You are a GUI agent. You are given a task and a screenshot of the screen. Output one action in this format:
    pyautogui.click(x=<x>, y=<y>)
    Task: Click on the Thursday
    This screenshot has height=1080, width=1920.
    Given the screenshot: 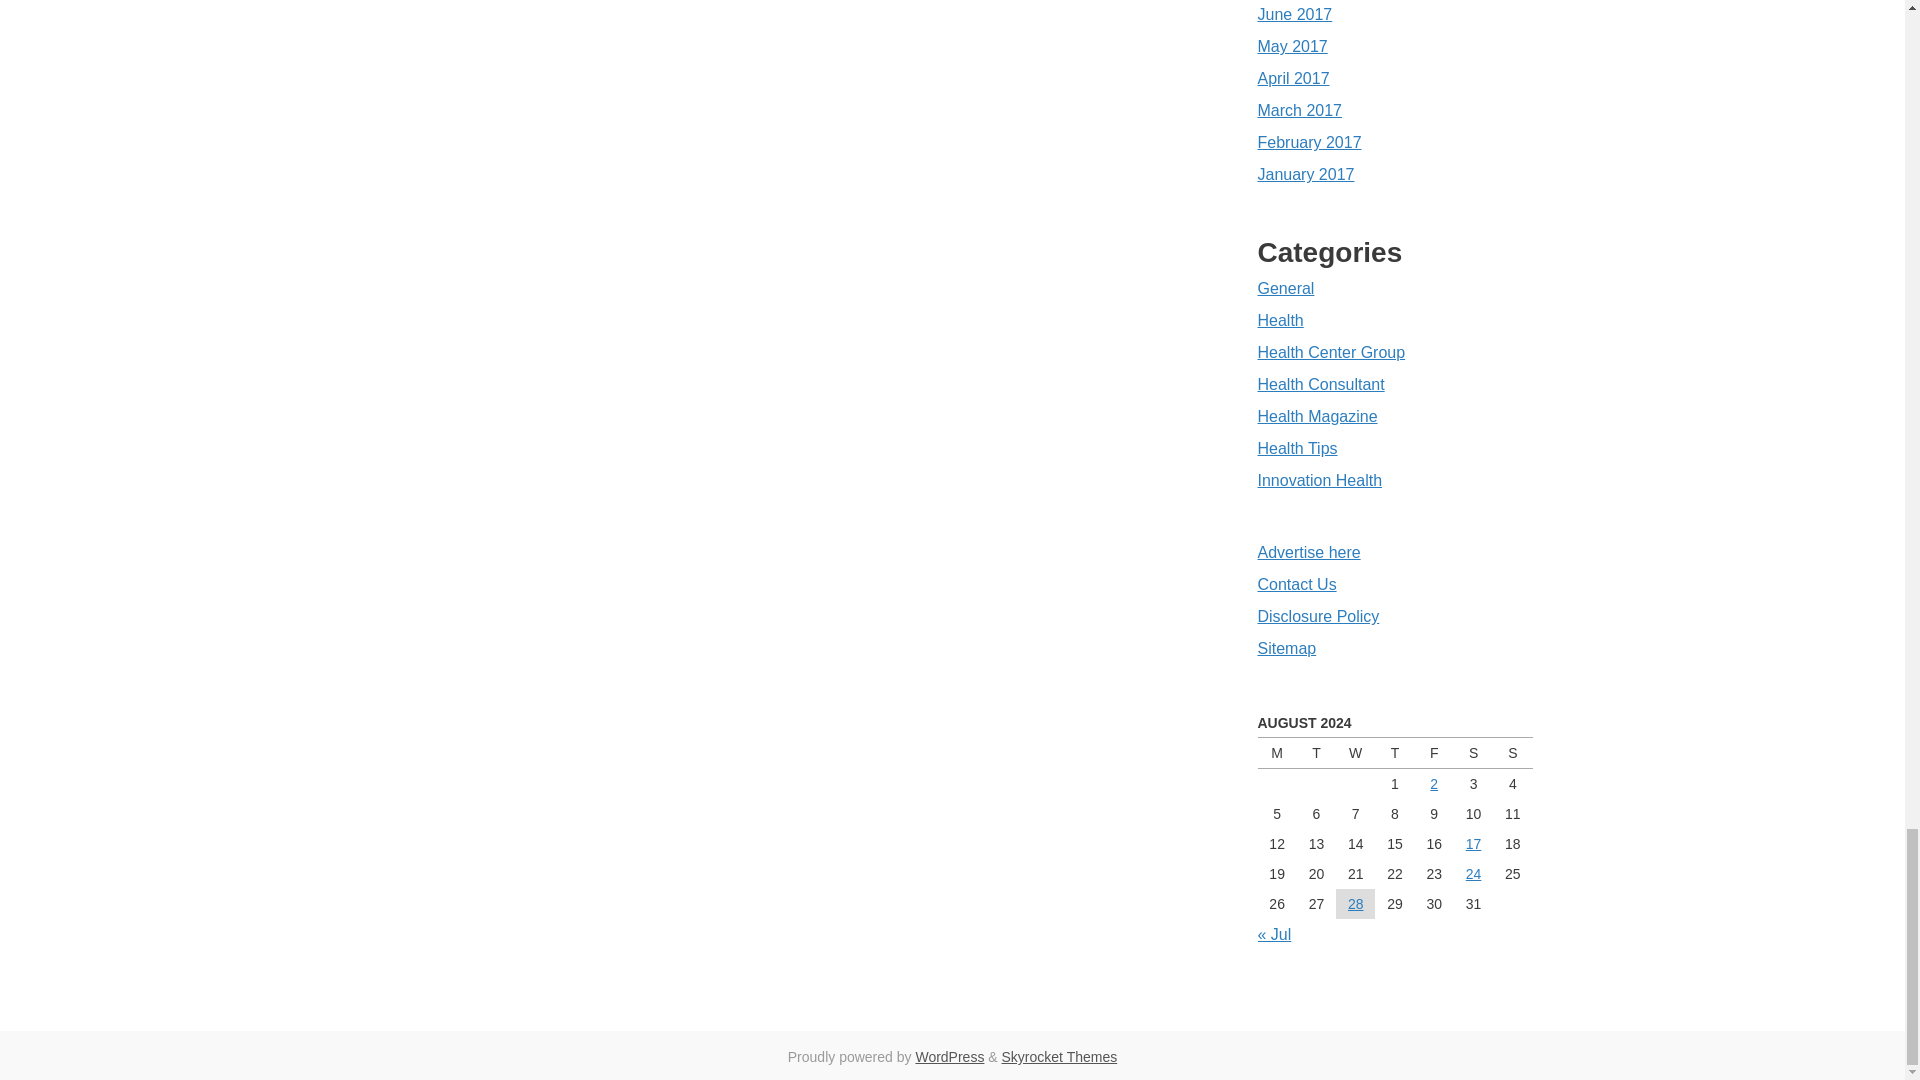 What is the action you would take?
    pyautogui.click(x=1394, y=752)
    